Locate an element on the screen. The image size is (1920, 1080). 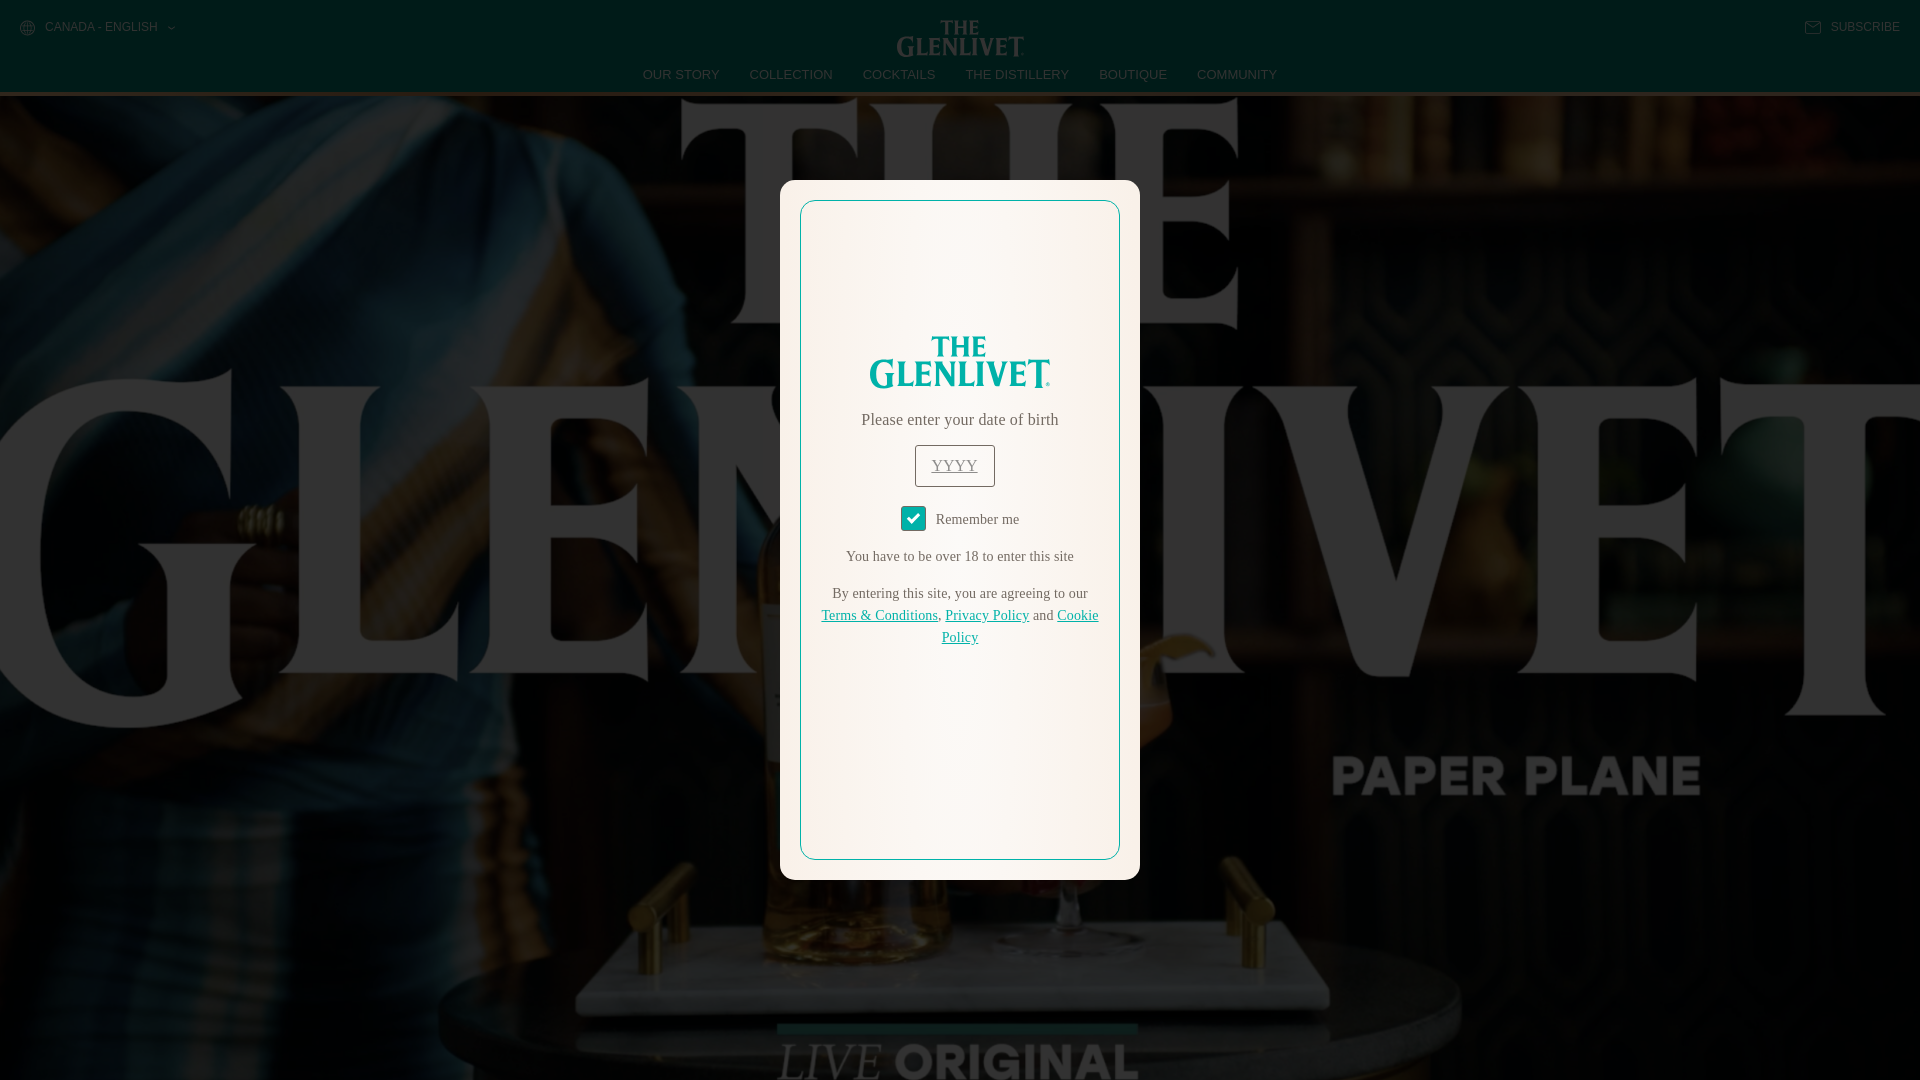
COCKTAILS is located at coordinates (899, 74).